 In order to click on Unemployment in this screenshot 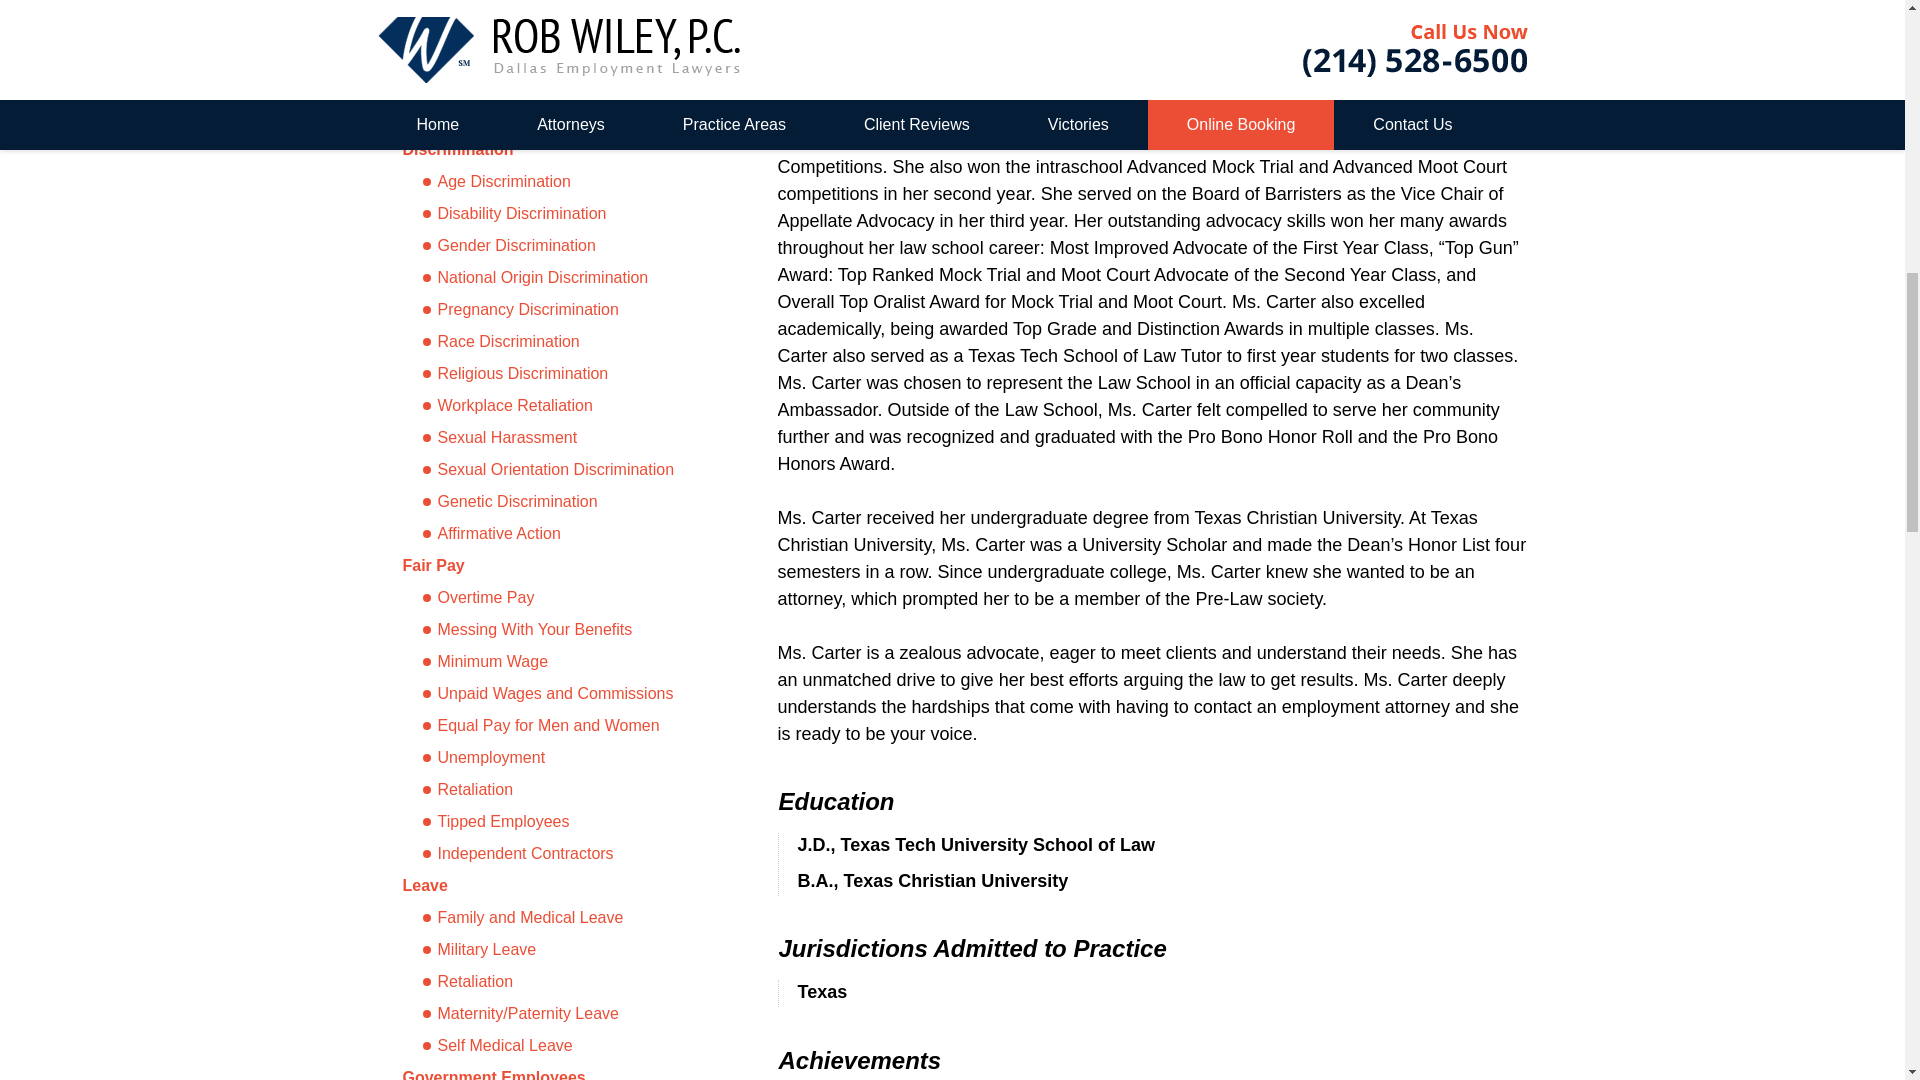, I will do `click(562, 758)`.